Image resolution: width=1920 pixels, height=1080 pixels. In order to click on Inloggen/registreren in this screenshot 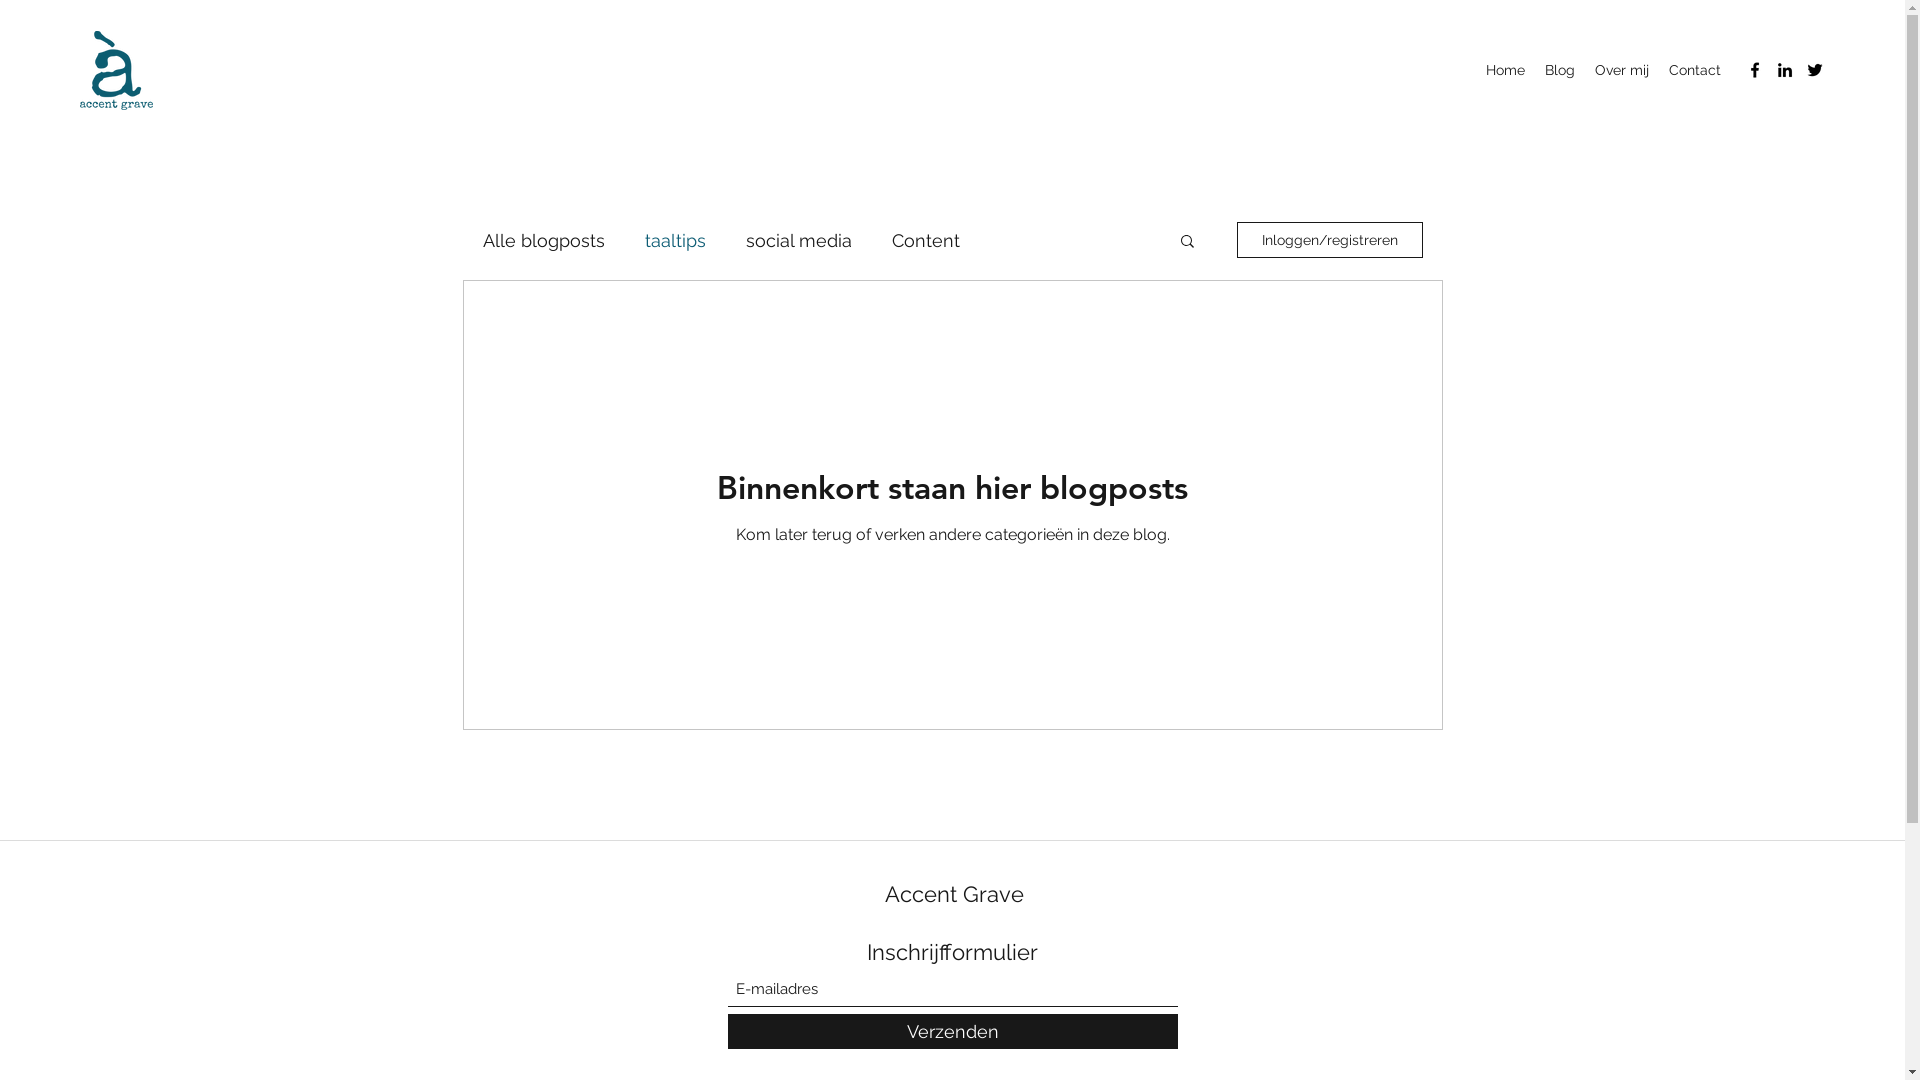, I will do `click(1329, 240)`.